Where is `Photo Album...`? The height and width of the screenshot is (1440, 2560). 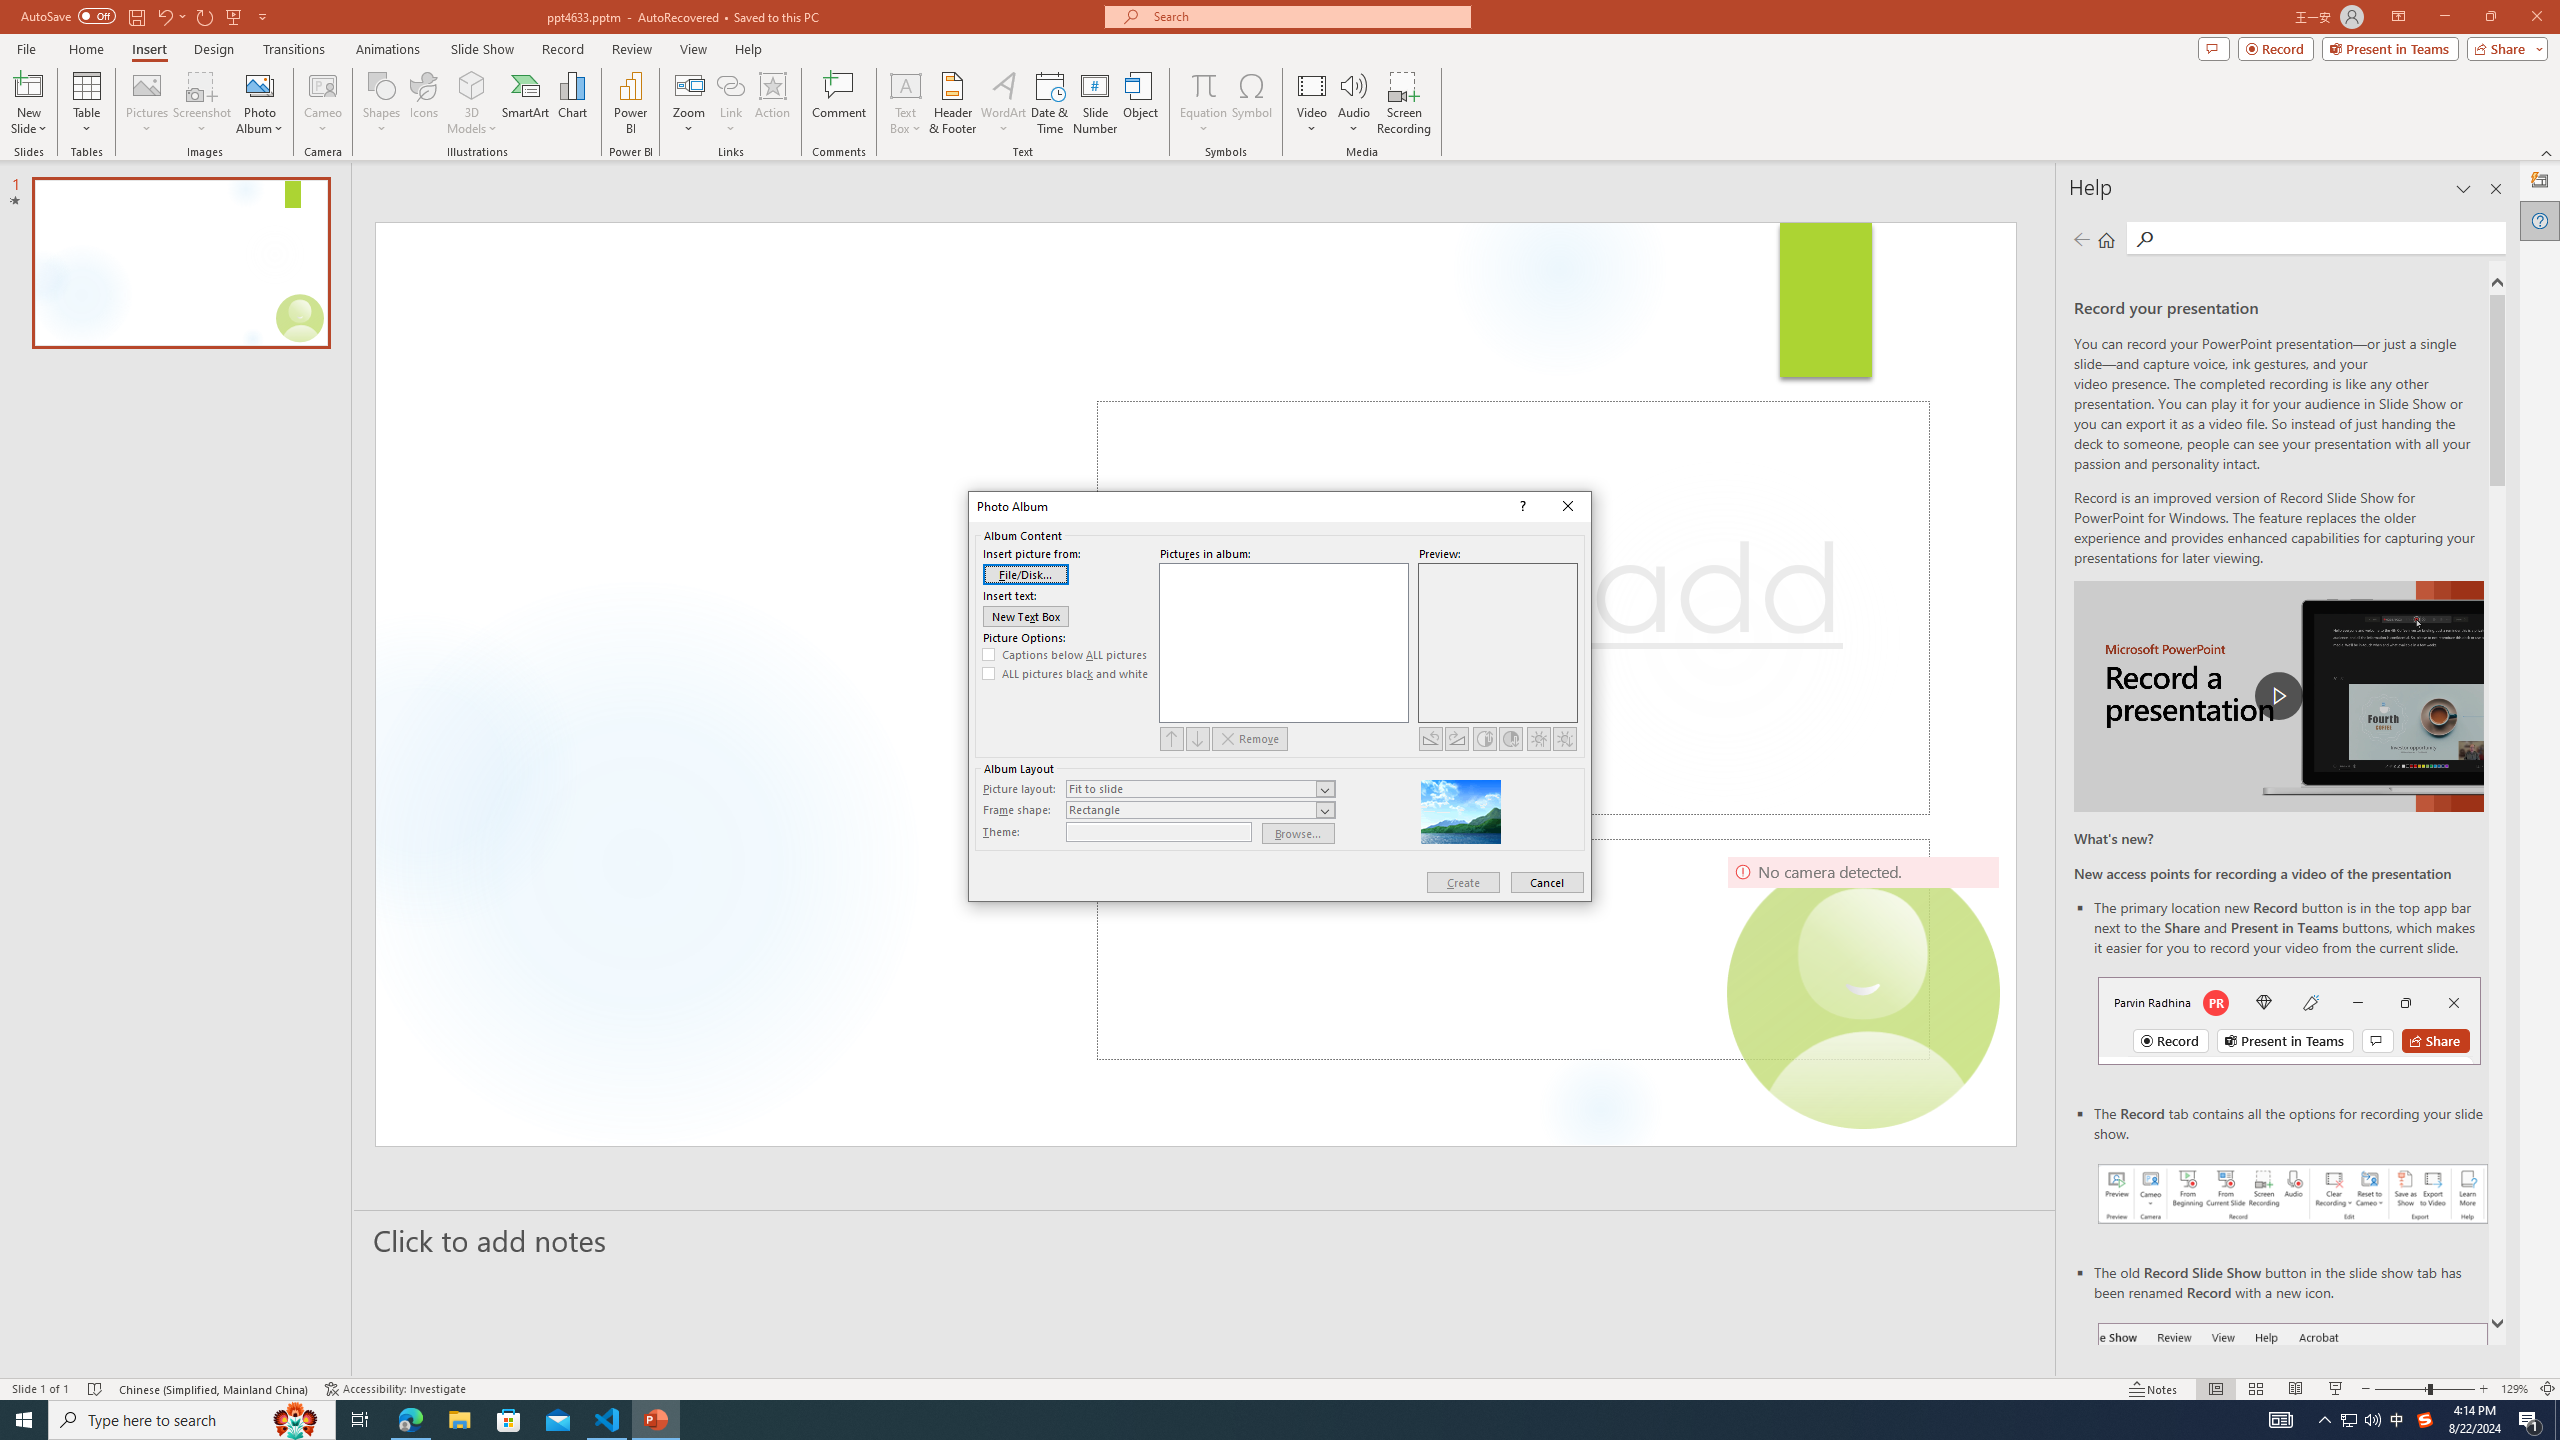 Photo Album... is located at coordinates (259, 103).